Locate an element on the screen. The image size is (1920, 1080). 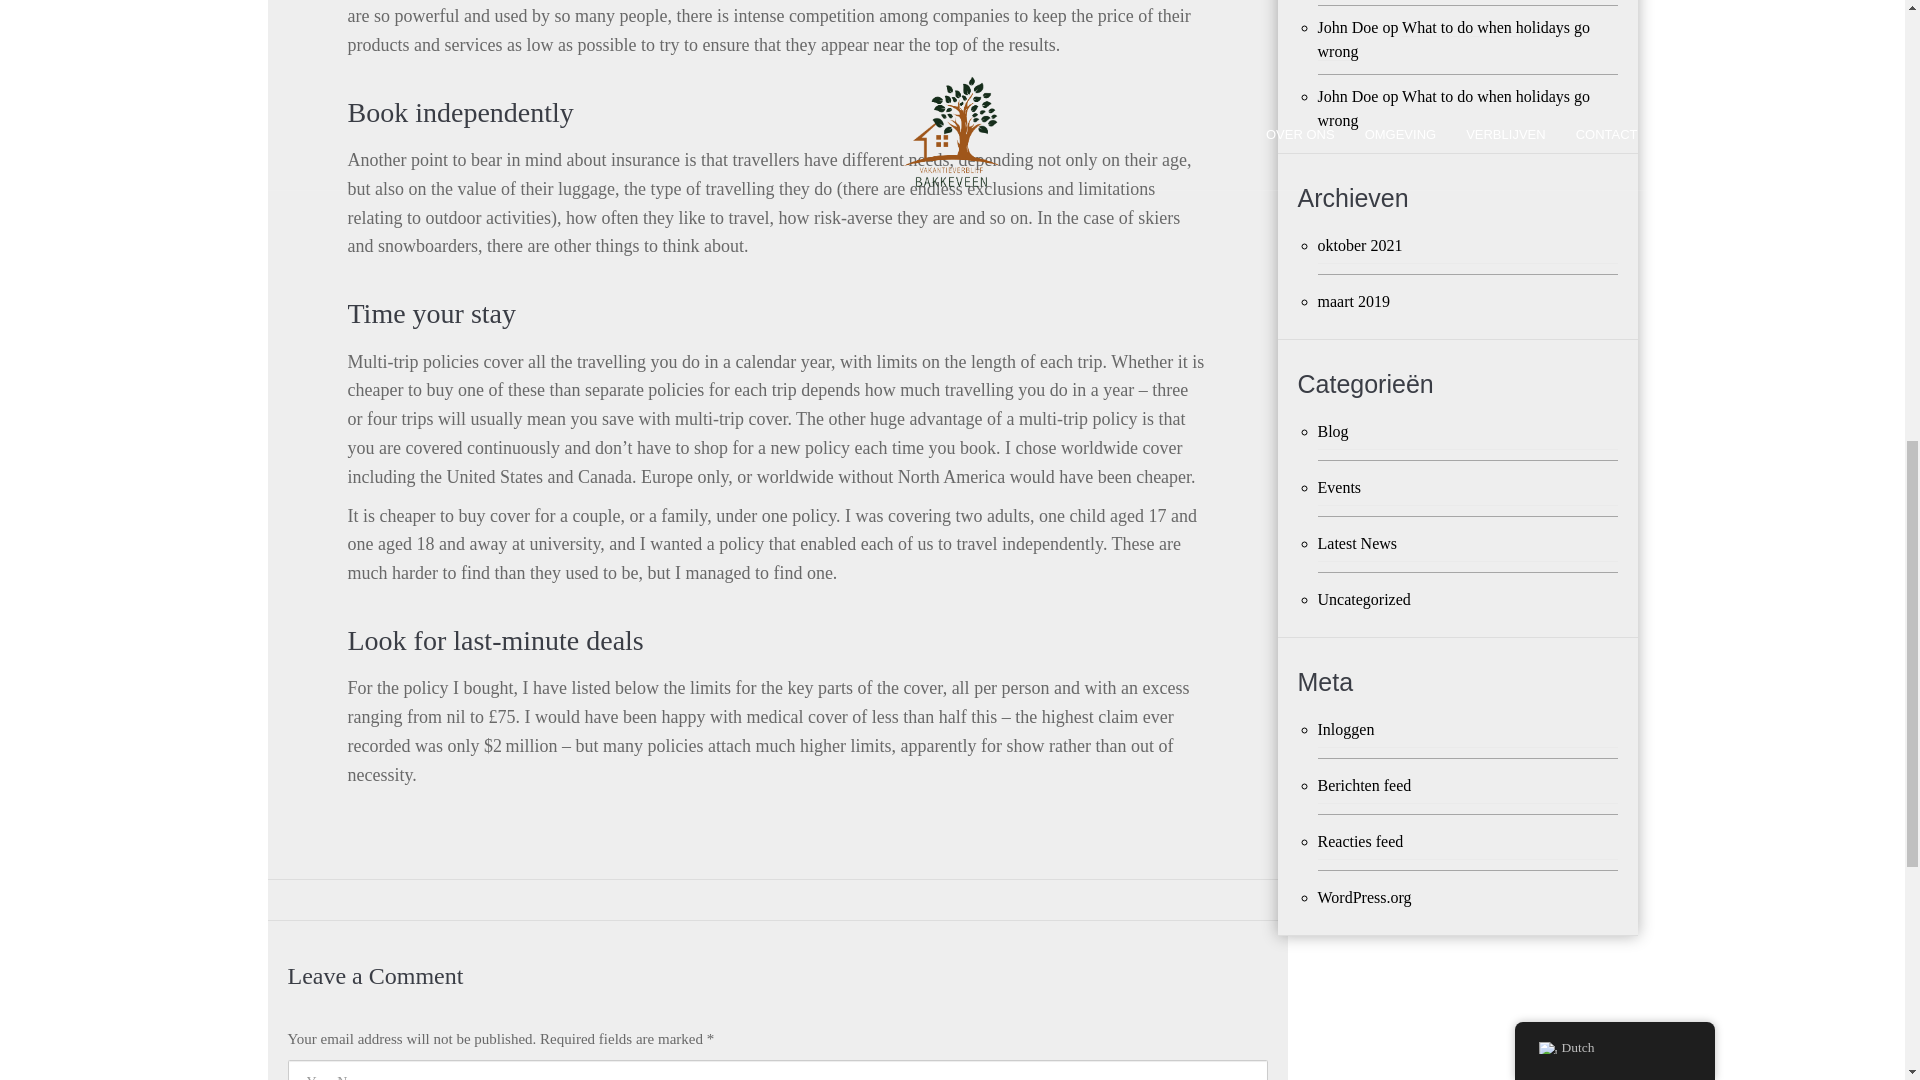
Uncategorized is located at coordinates (1468, 600).